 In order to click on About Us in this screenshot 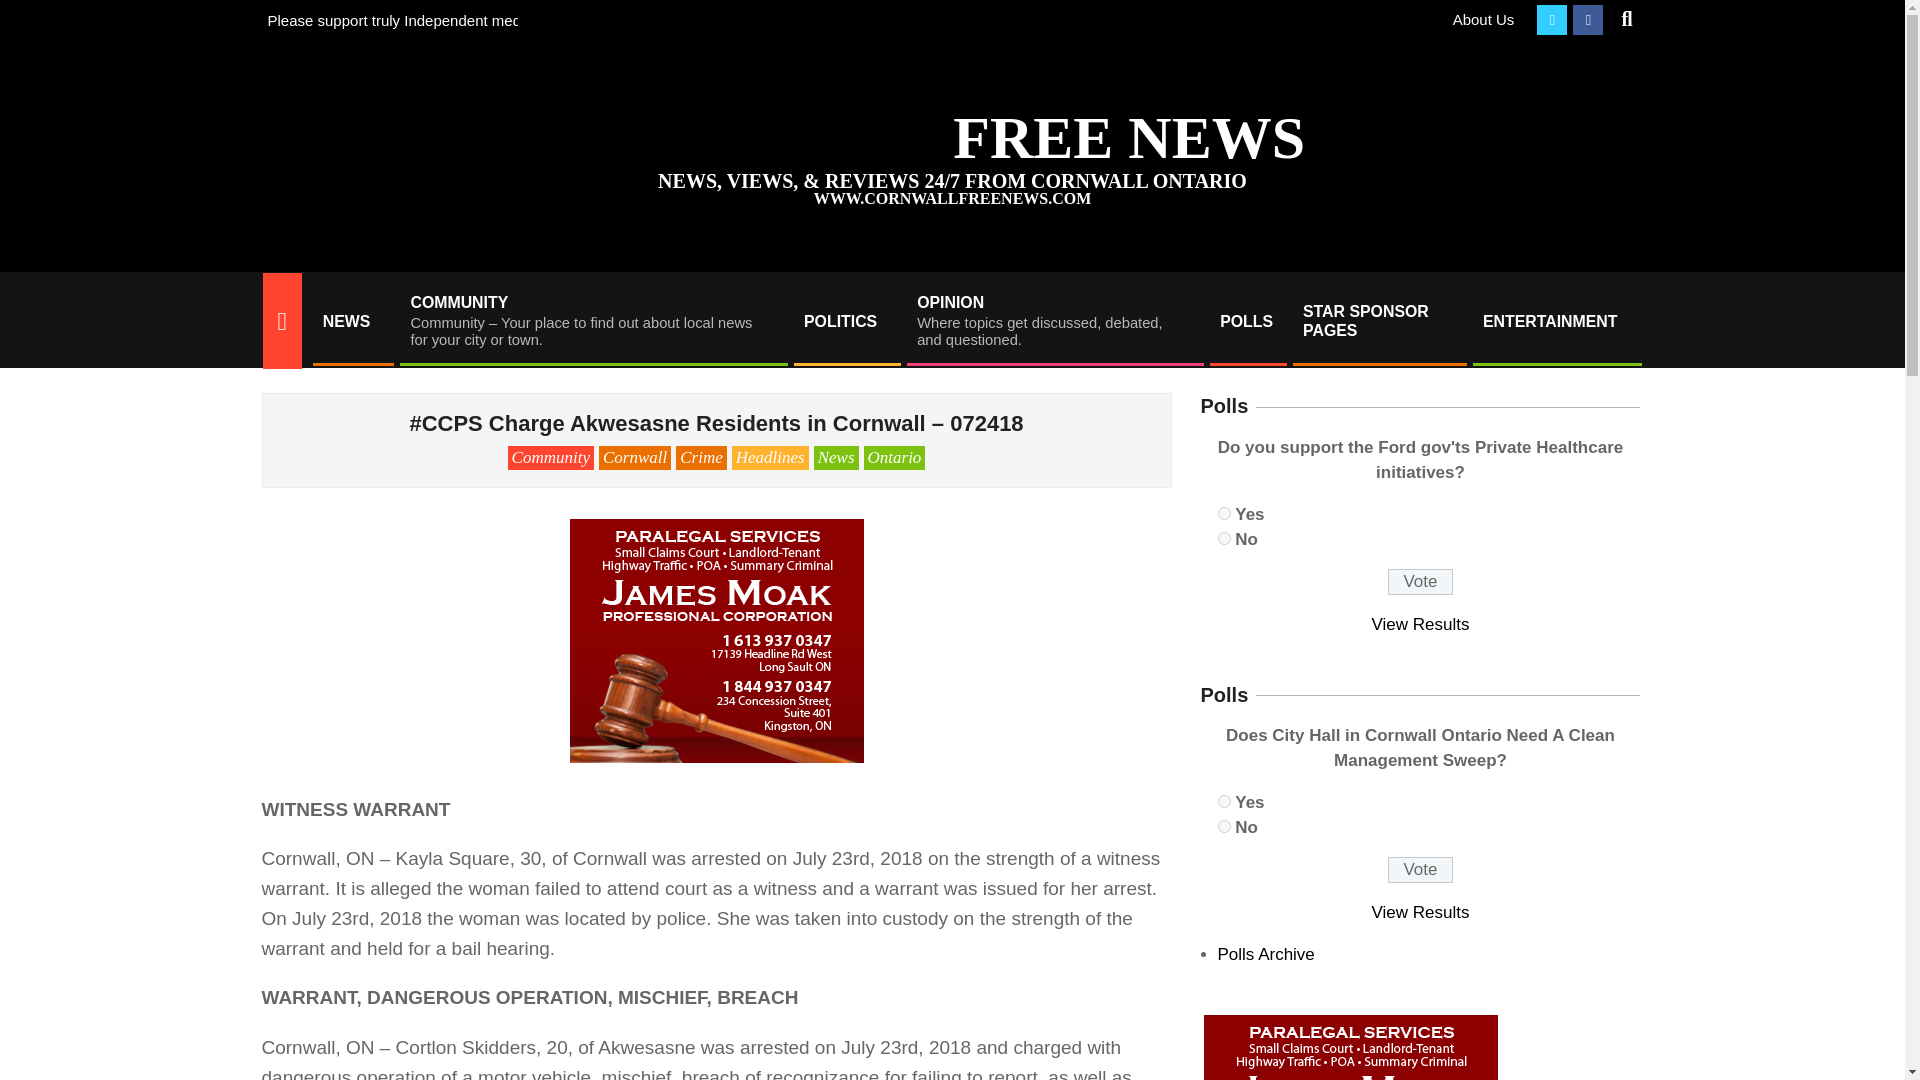, I will do `click(1484, 19)`.